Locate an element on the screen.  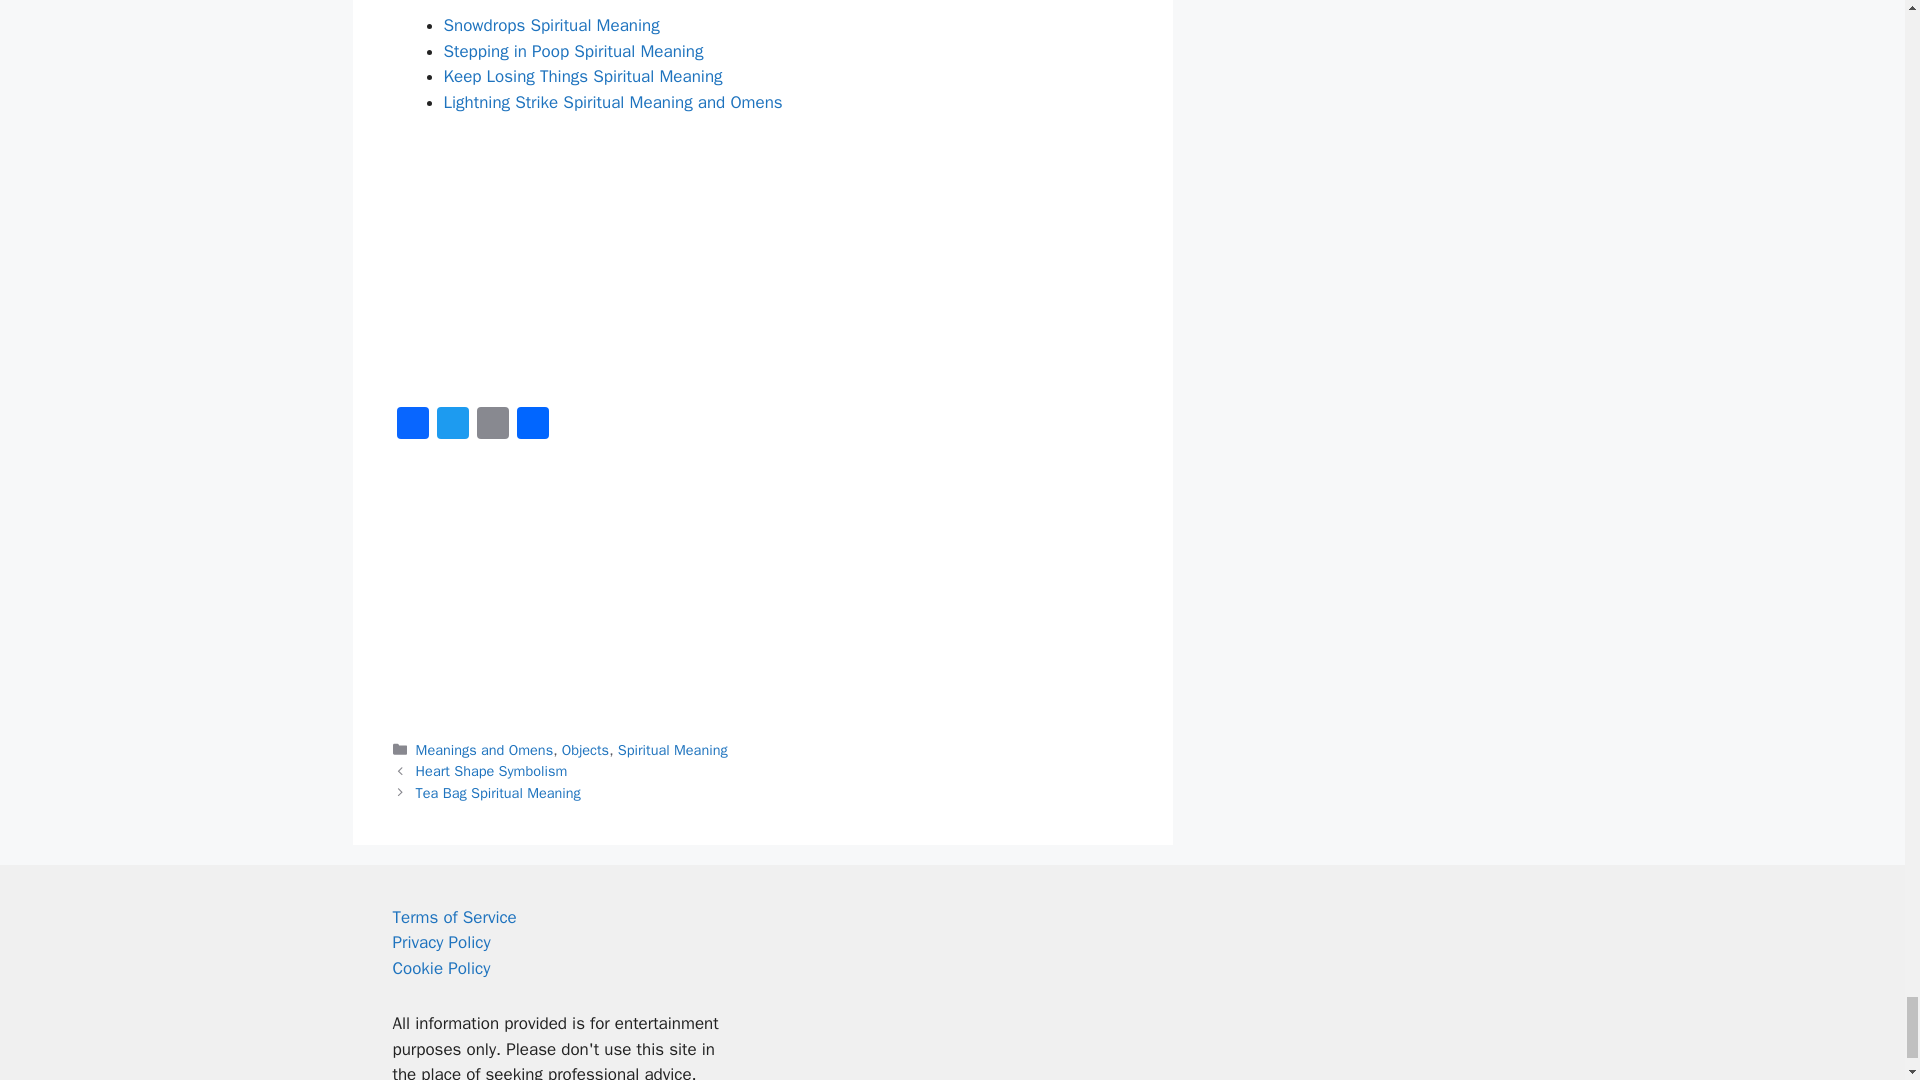
Stepping in Poop Spiritual Meaning is located at coordinates (574, 51).